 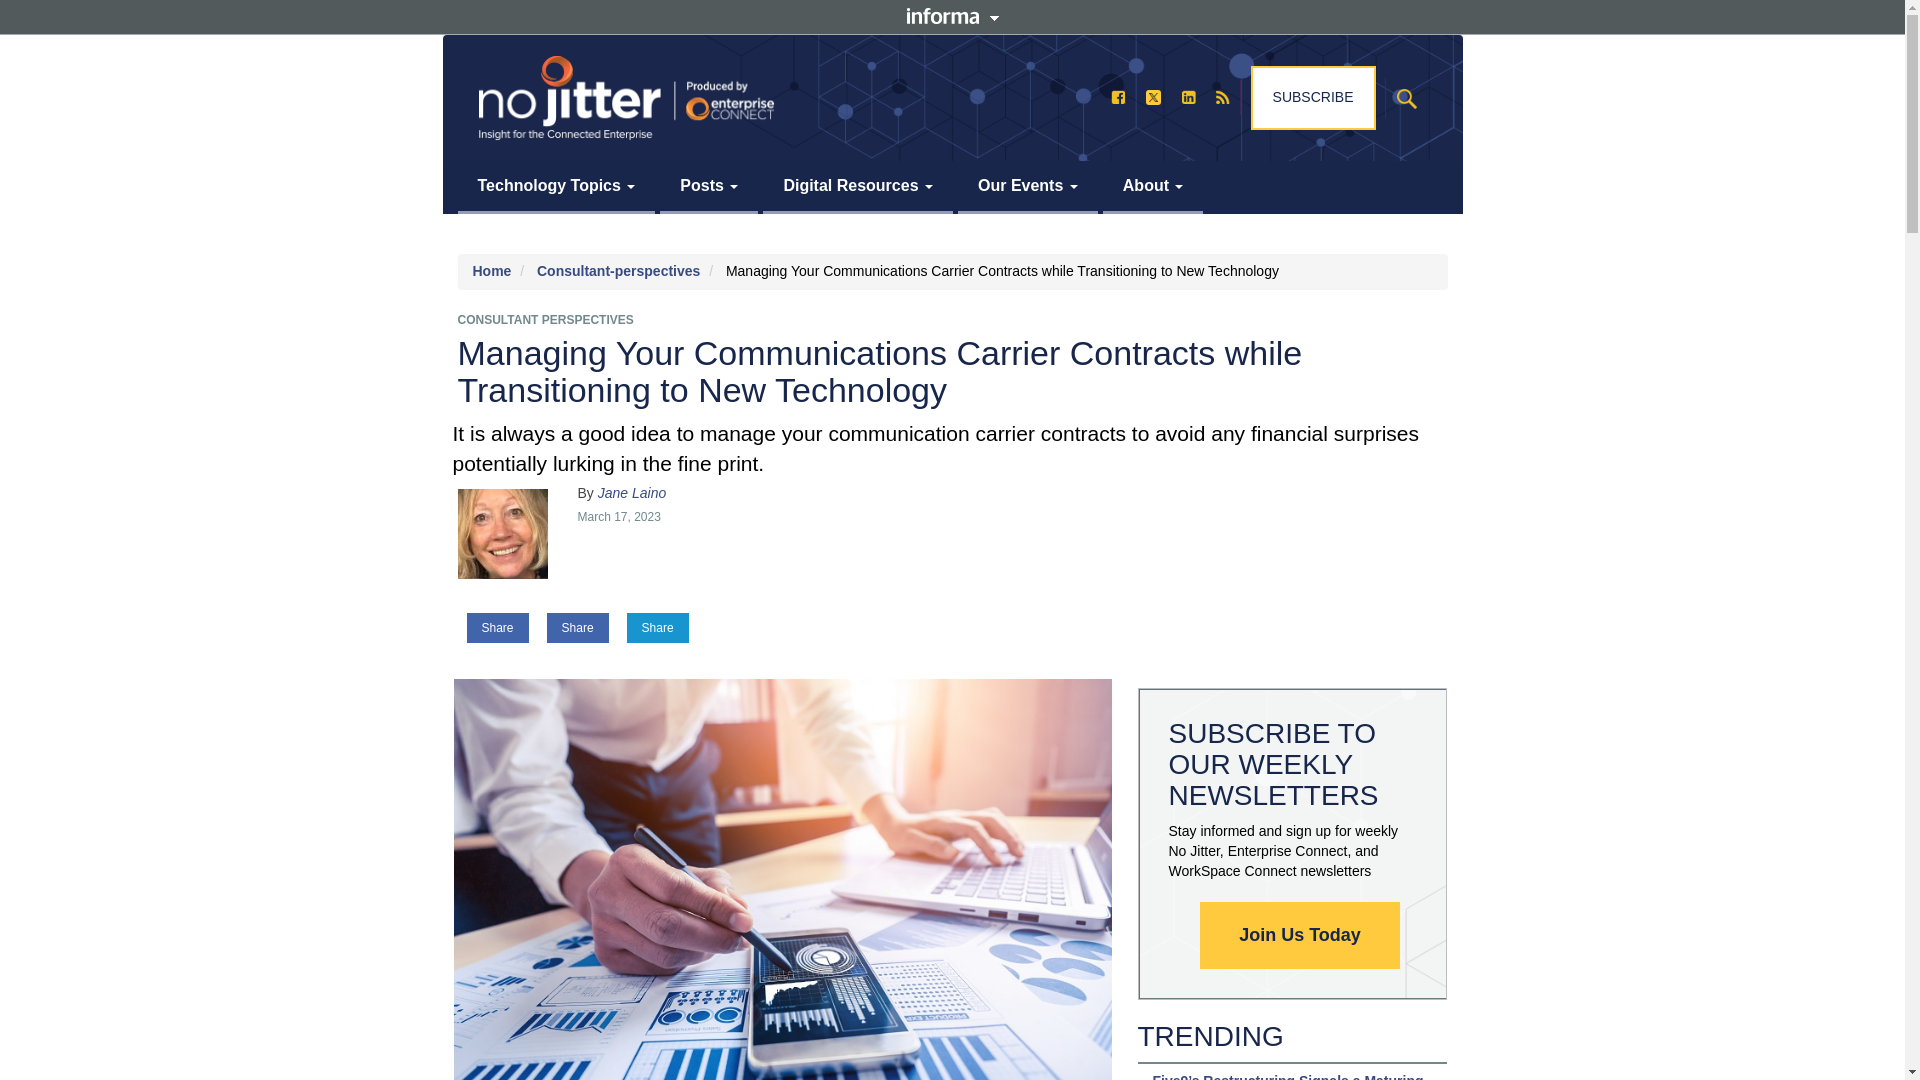 What do you see at coordinates (1118, 96) in the screenshot?
I see `Find No Jitter on Facebook` at bounding box center [1118, 96].